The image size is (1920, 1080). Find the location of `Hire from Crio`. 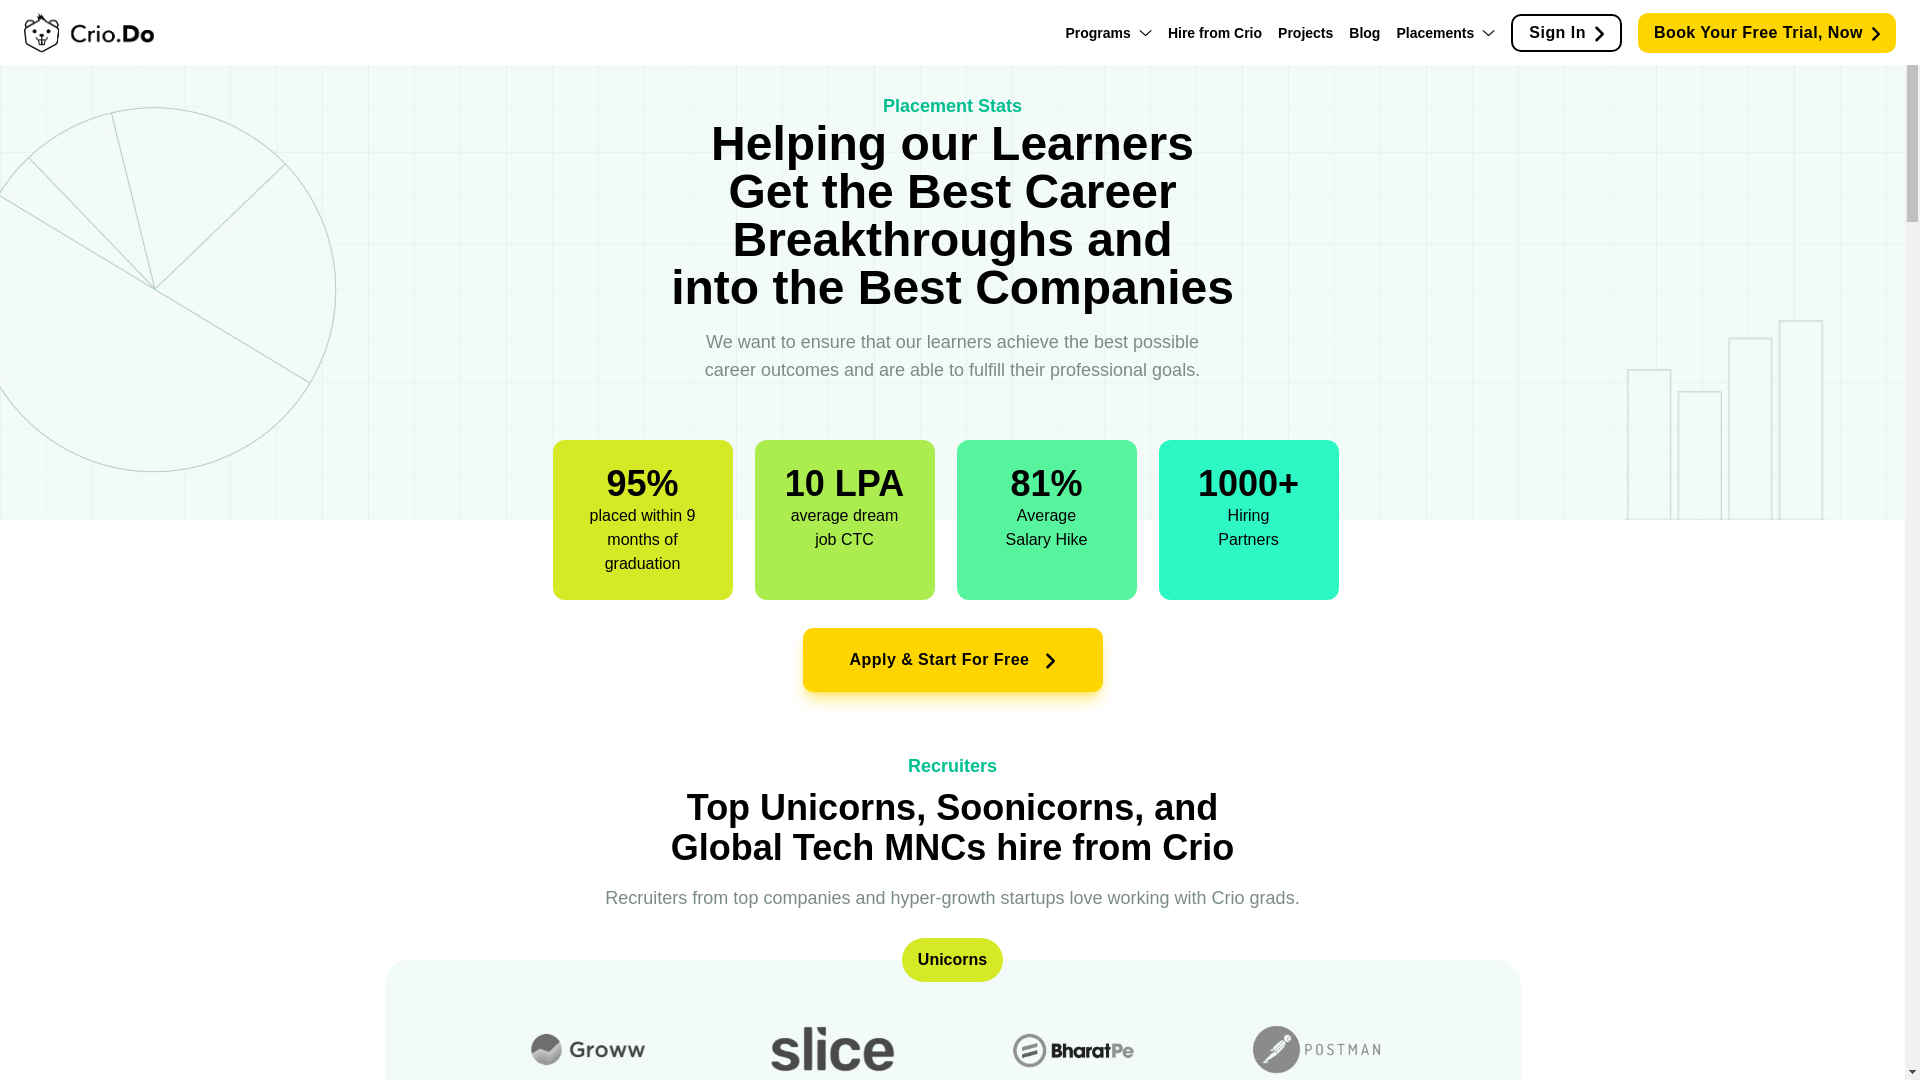

Hire from Crio is located at coordinates (1214, 32).